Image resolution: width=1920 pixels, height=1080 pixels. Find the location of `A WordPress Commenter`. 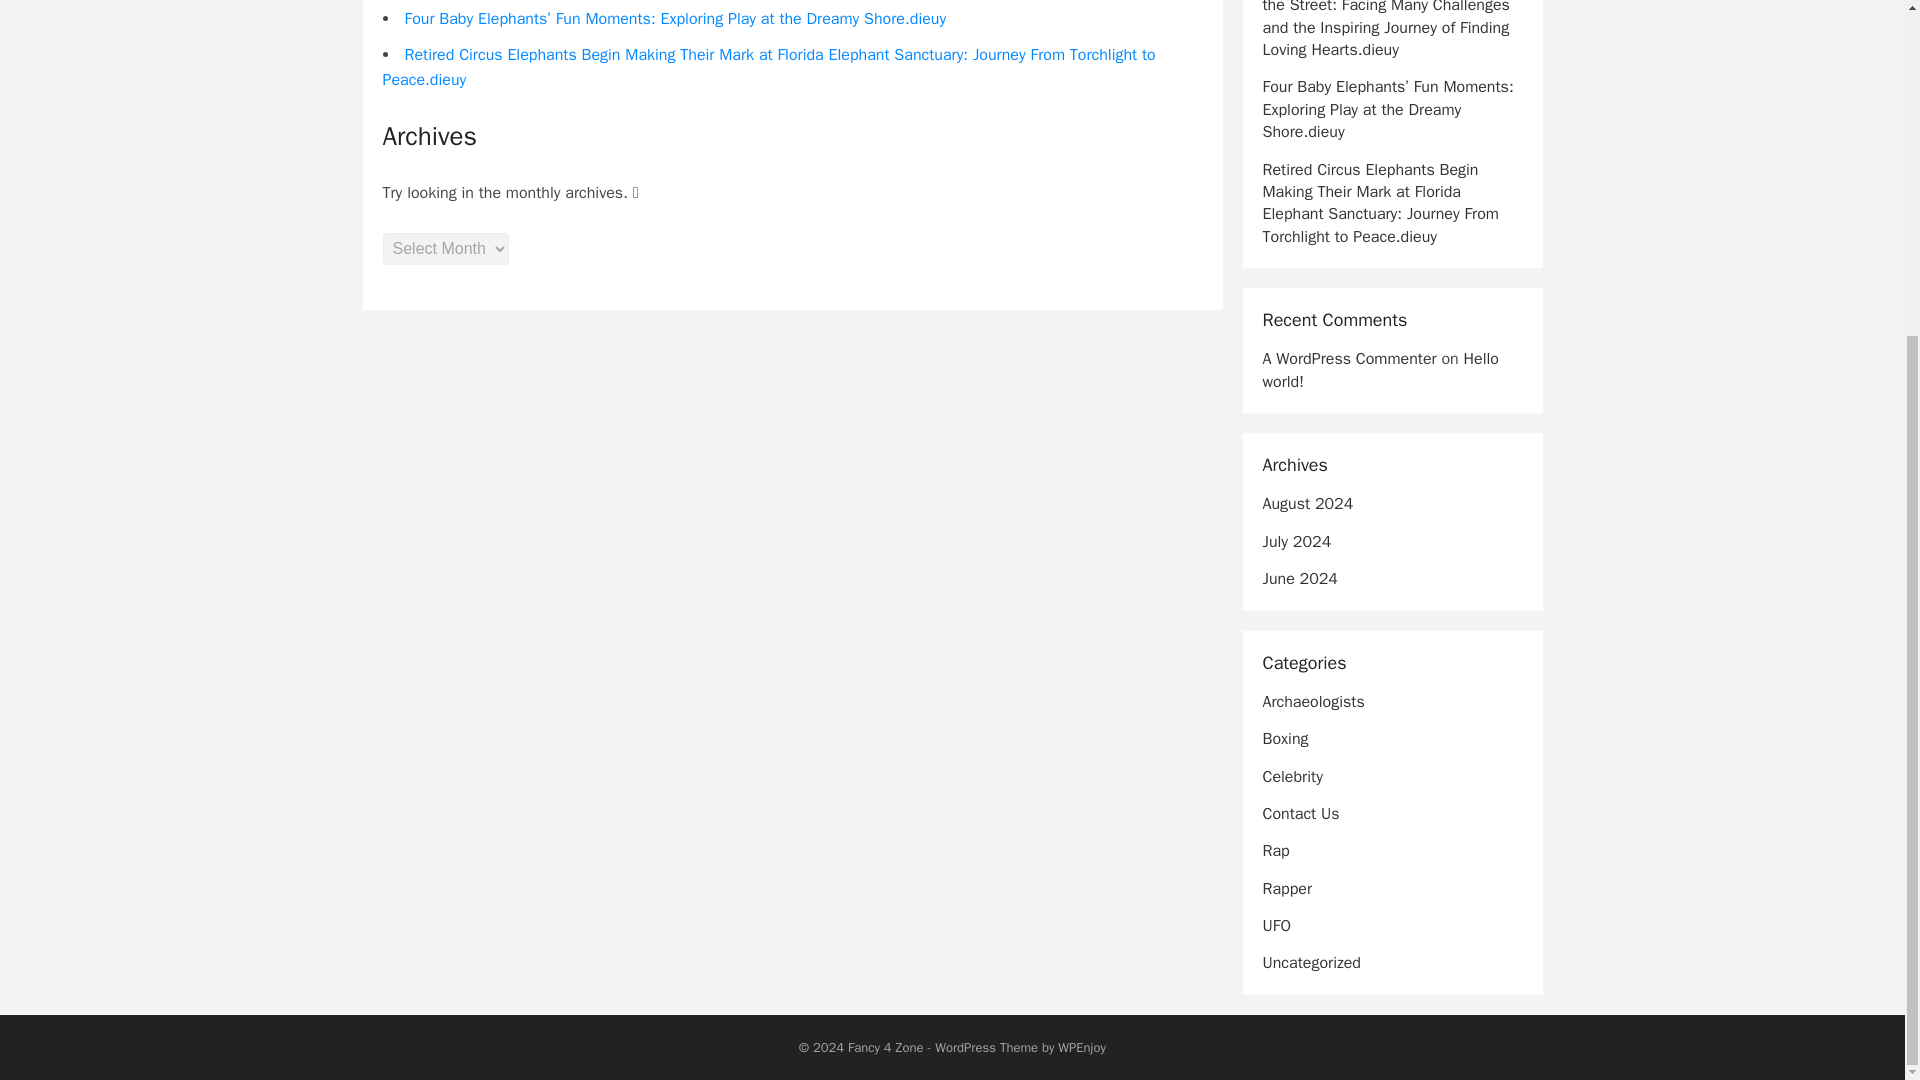

A WordPress Commenter is located at coordinates (1348, 358).